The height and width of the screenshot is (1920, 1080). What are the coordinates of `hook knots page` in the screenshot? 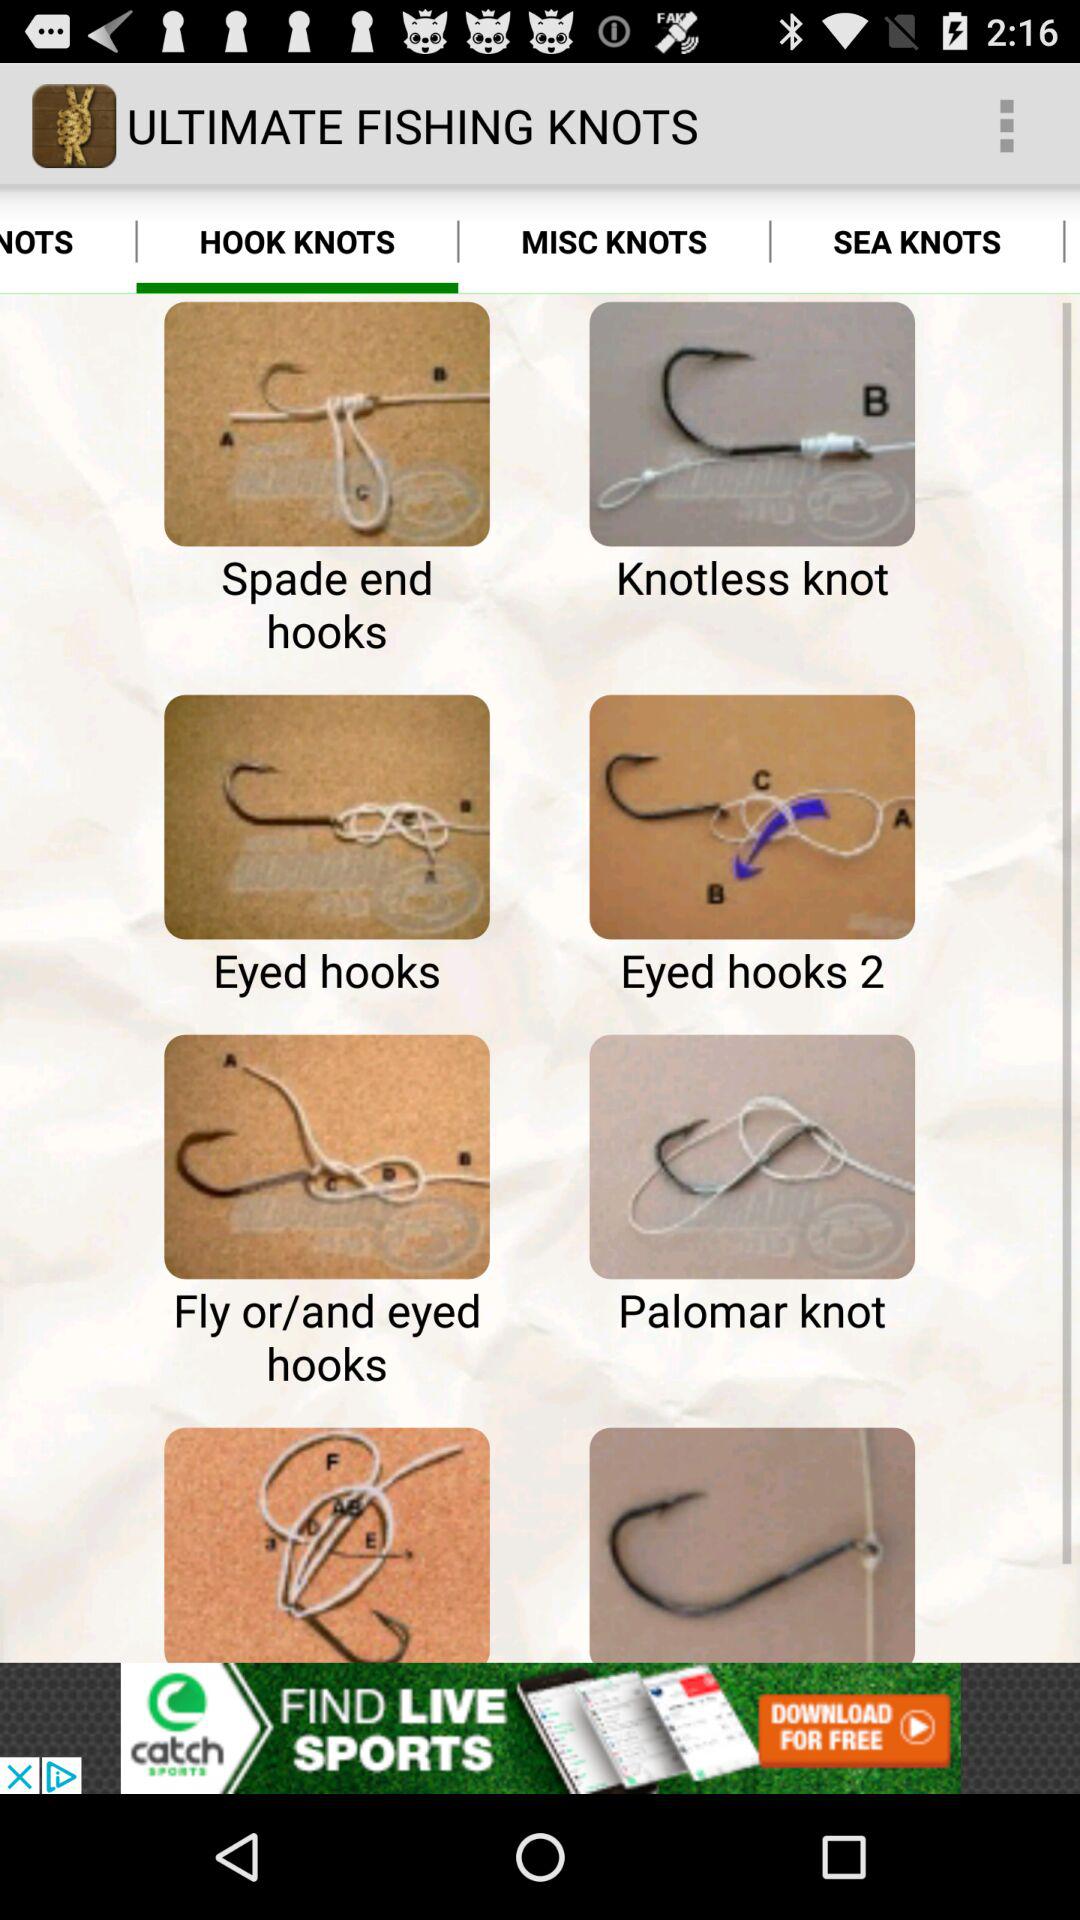 It's located at (752, 1540).